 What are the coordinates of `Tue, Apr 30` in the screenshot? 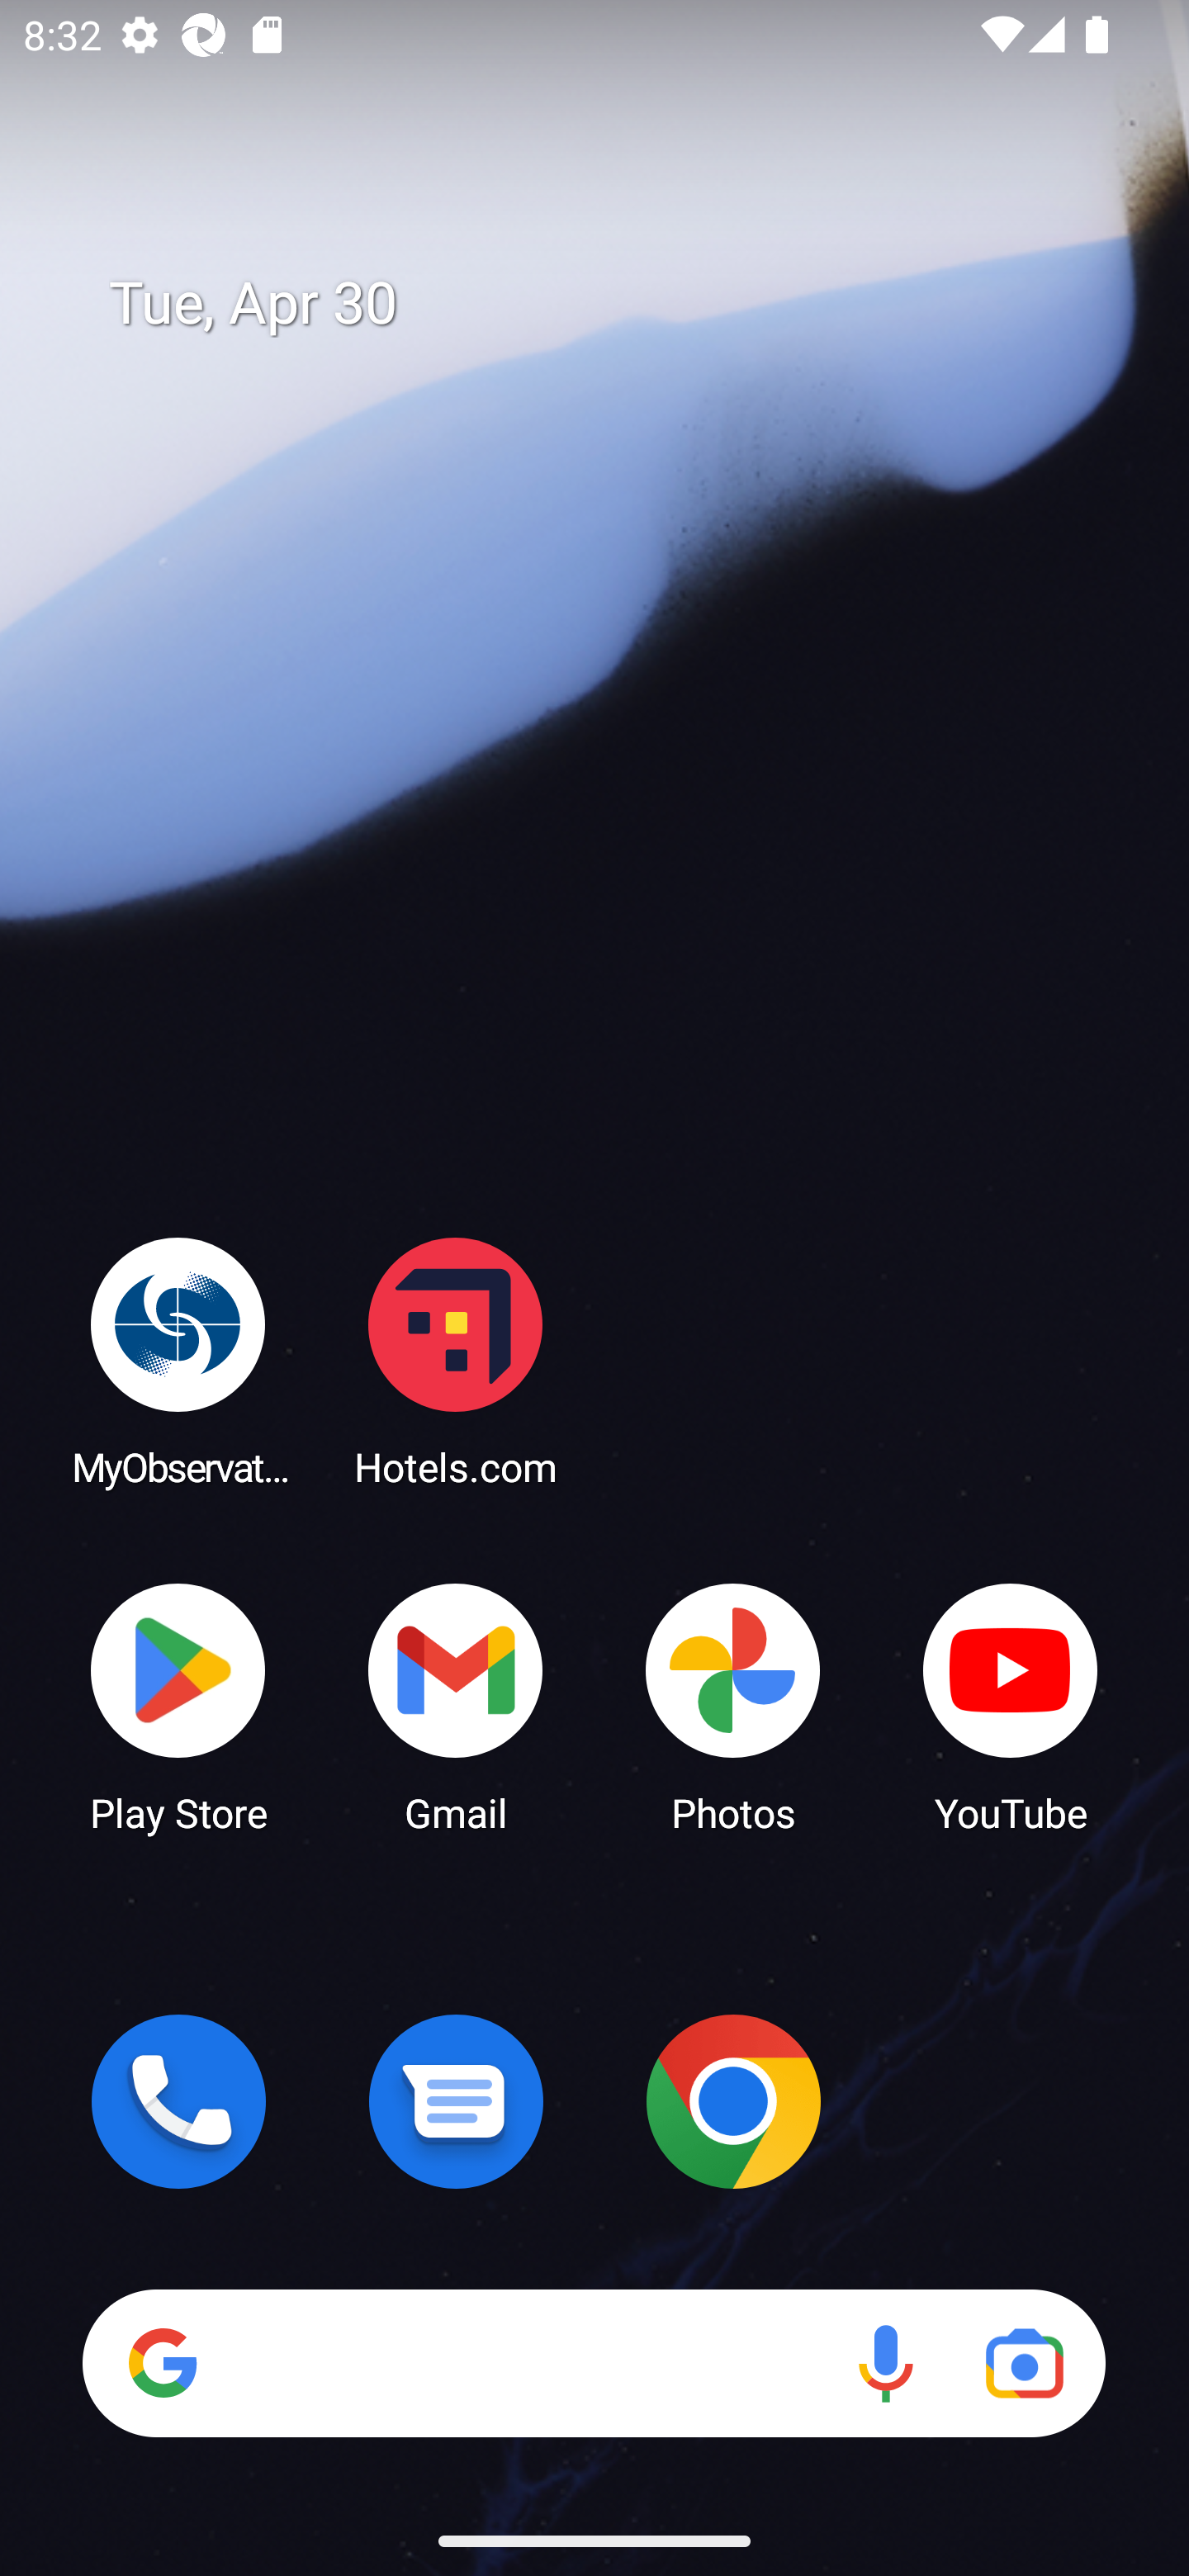 It's located at (618, 304).